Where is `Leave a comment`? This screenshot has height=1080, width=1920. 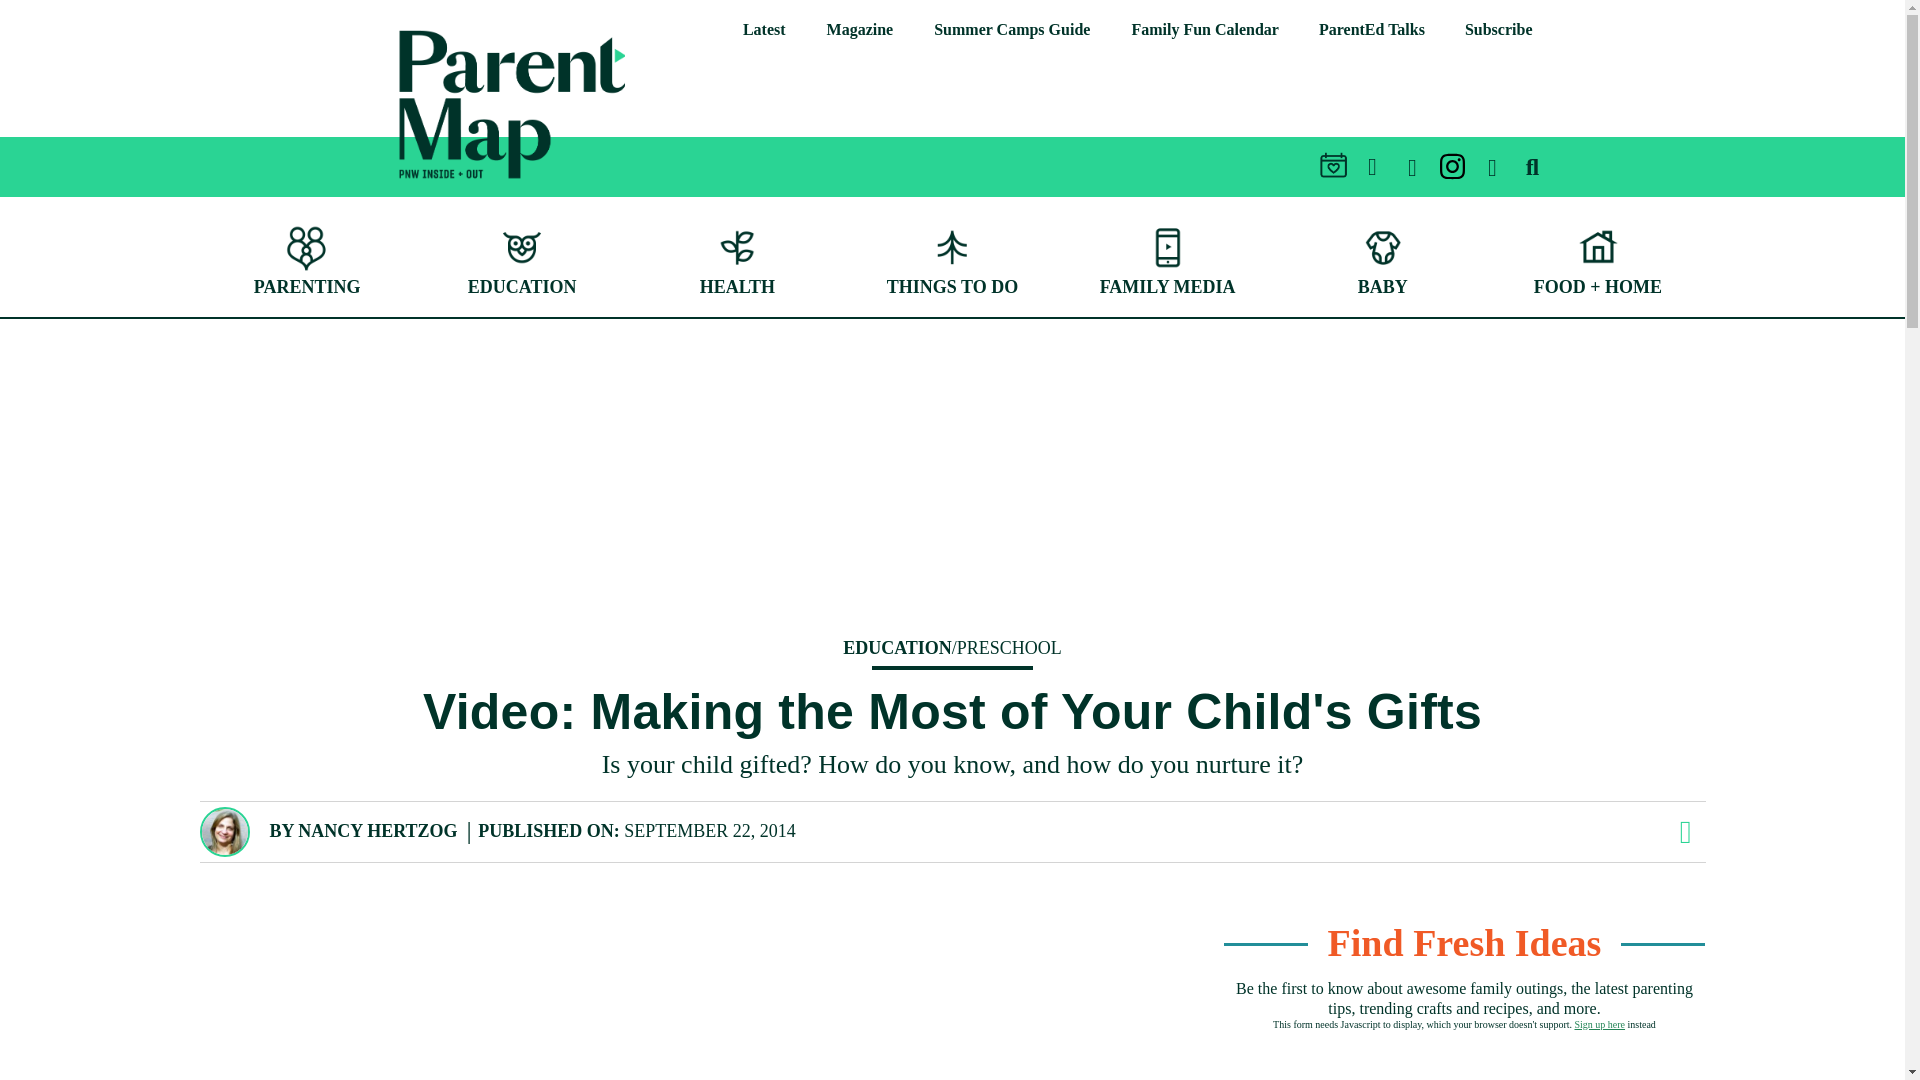
Leave a comment is located at coordinates (1684, 832).